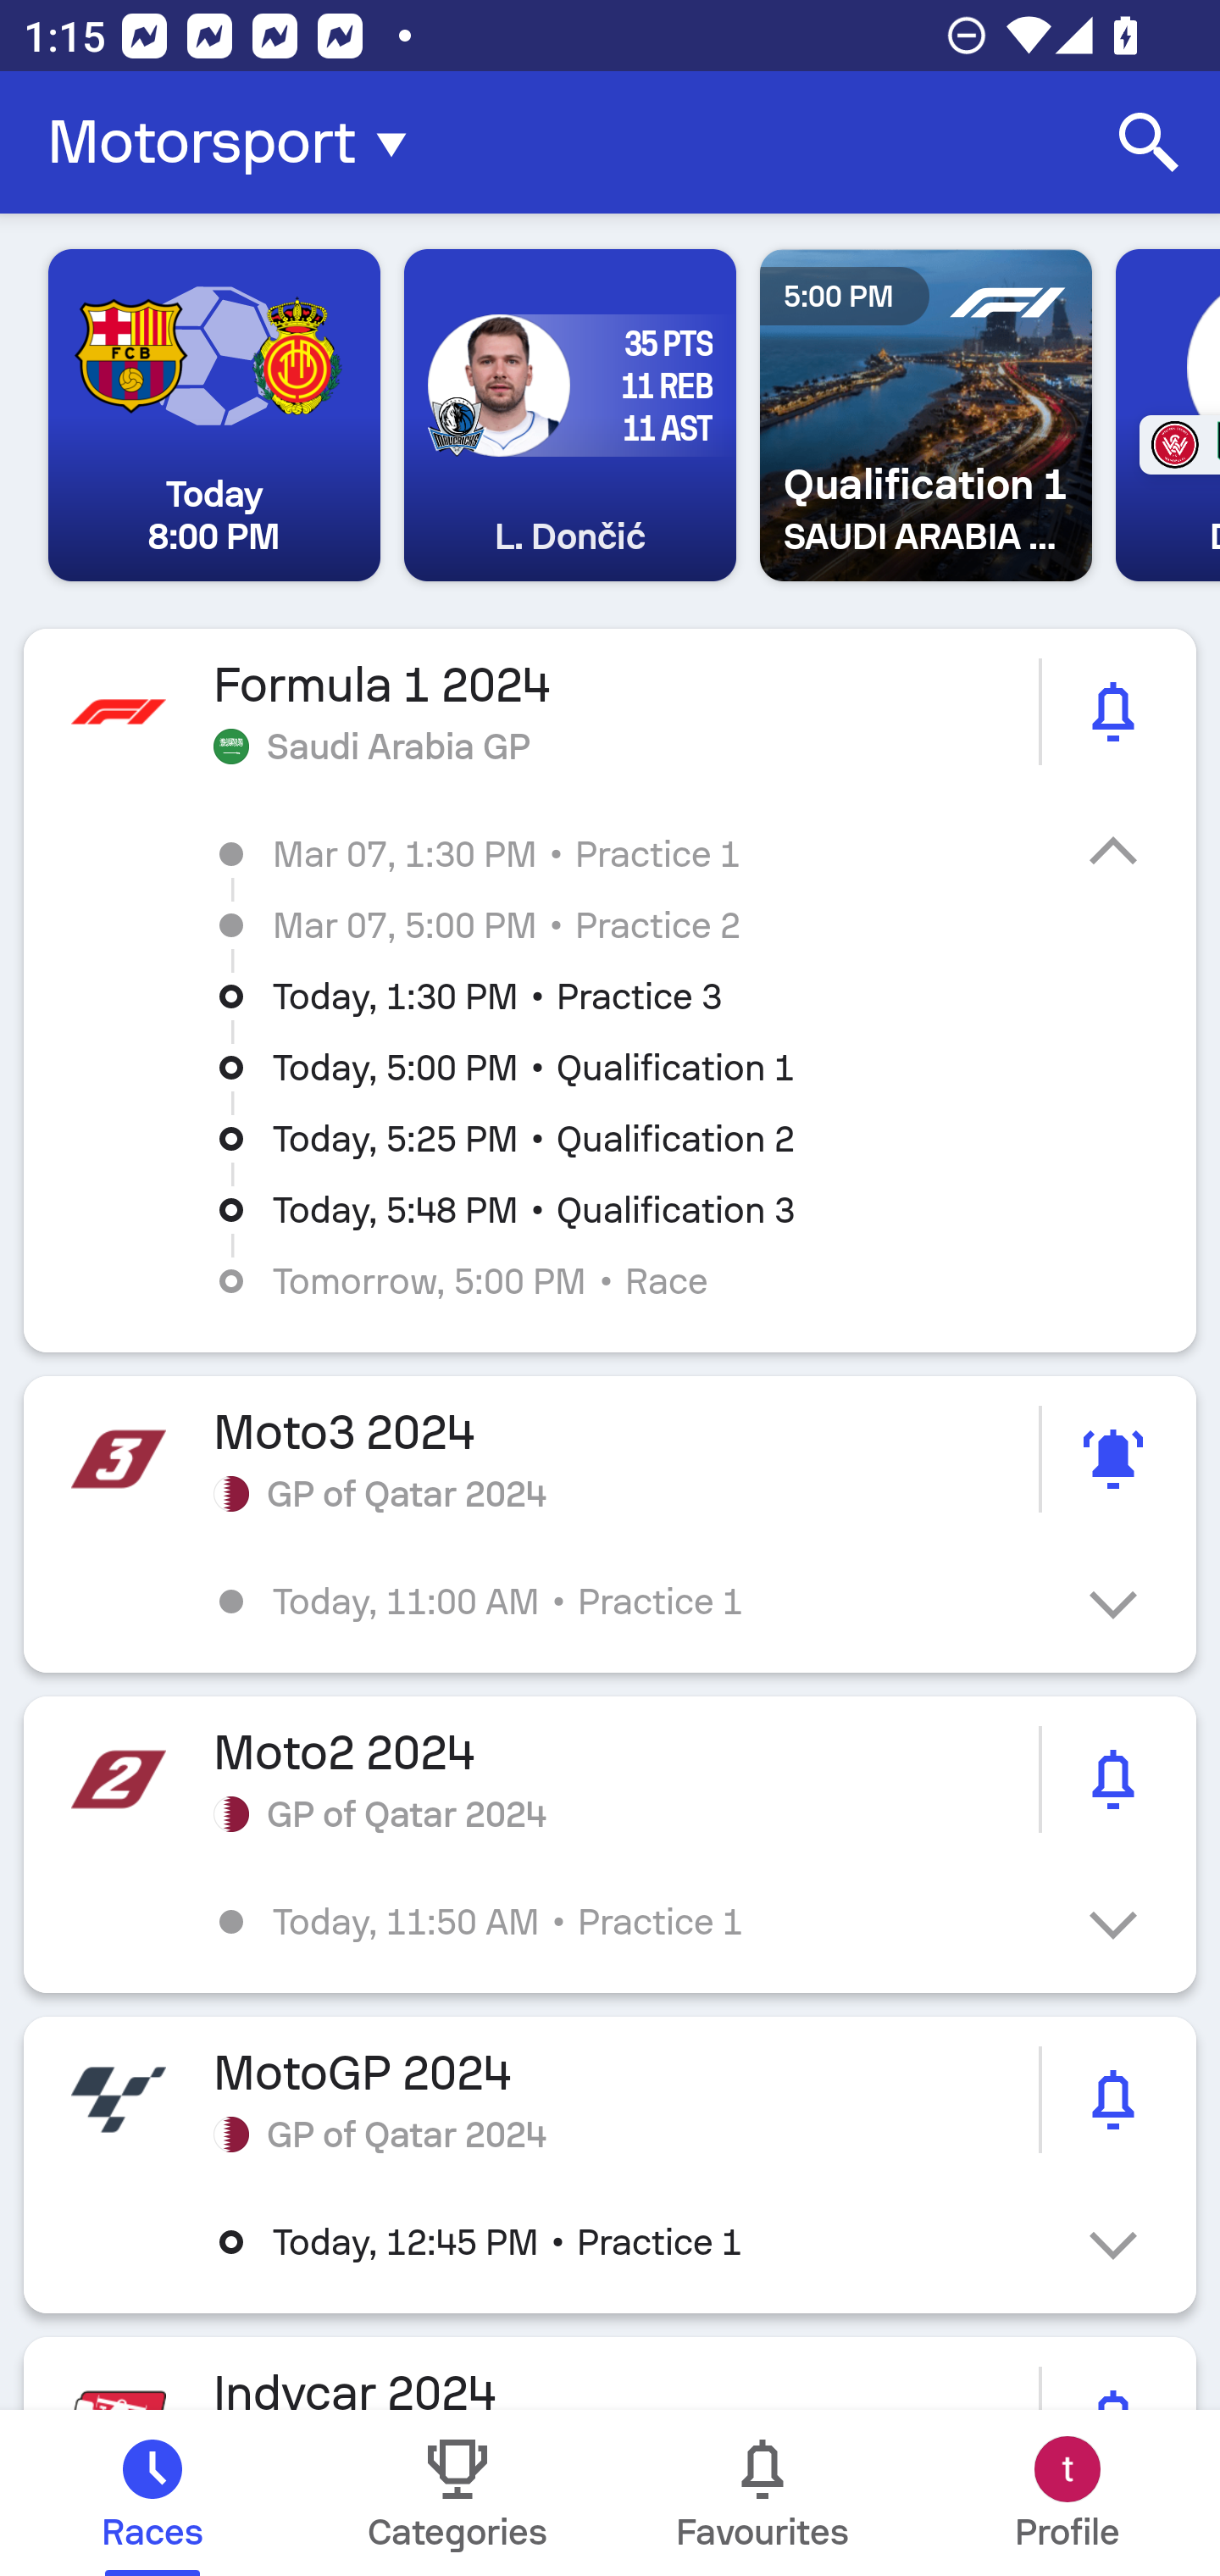 The height and width of the screenshot is (2576, 1220). What do you see at coordinates (214, 415) in the screenshot?
I see `Today
8:00 PM` at bounding box center [214, 415].